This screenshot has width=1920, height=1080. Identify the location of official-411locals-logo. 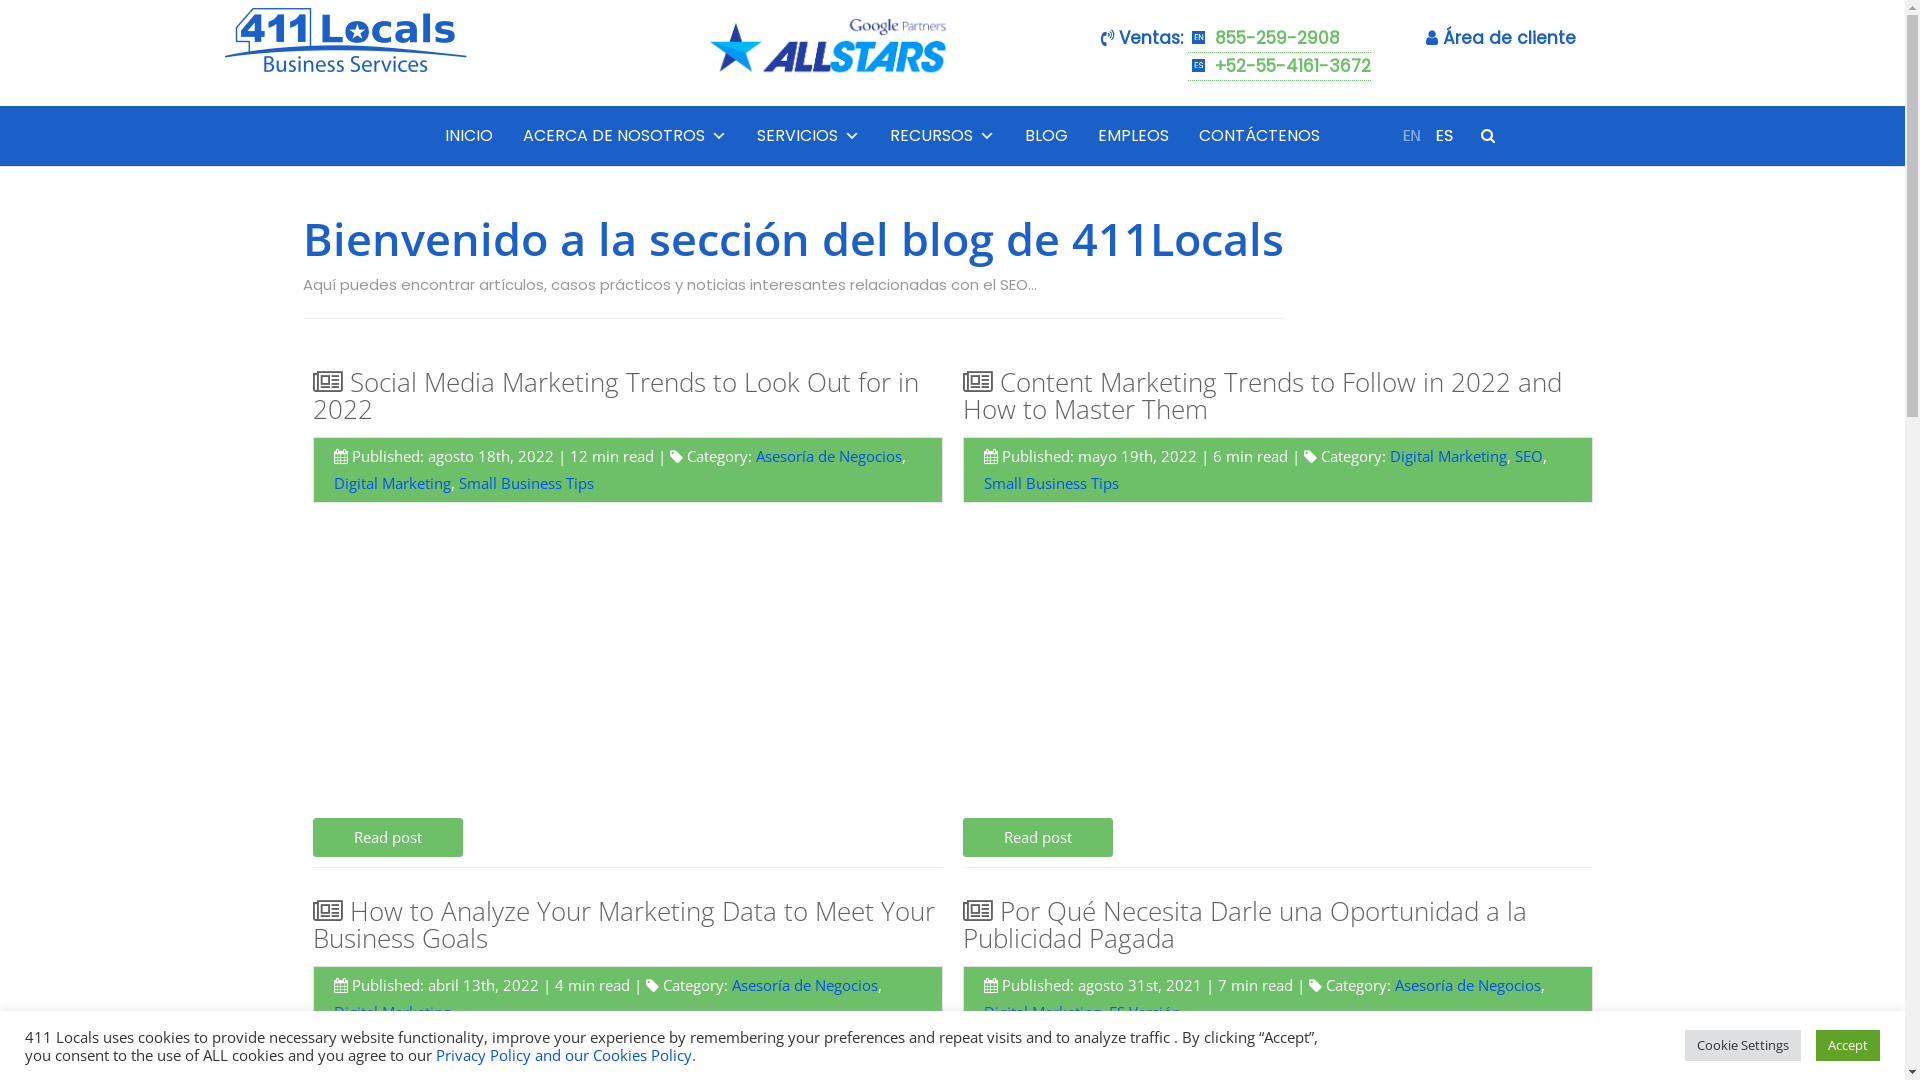
(345, 71).